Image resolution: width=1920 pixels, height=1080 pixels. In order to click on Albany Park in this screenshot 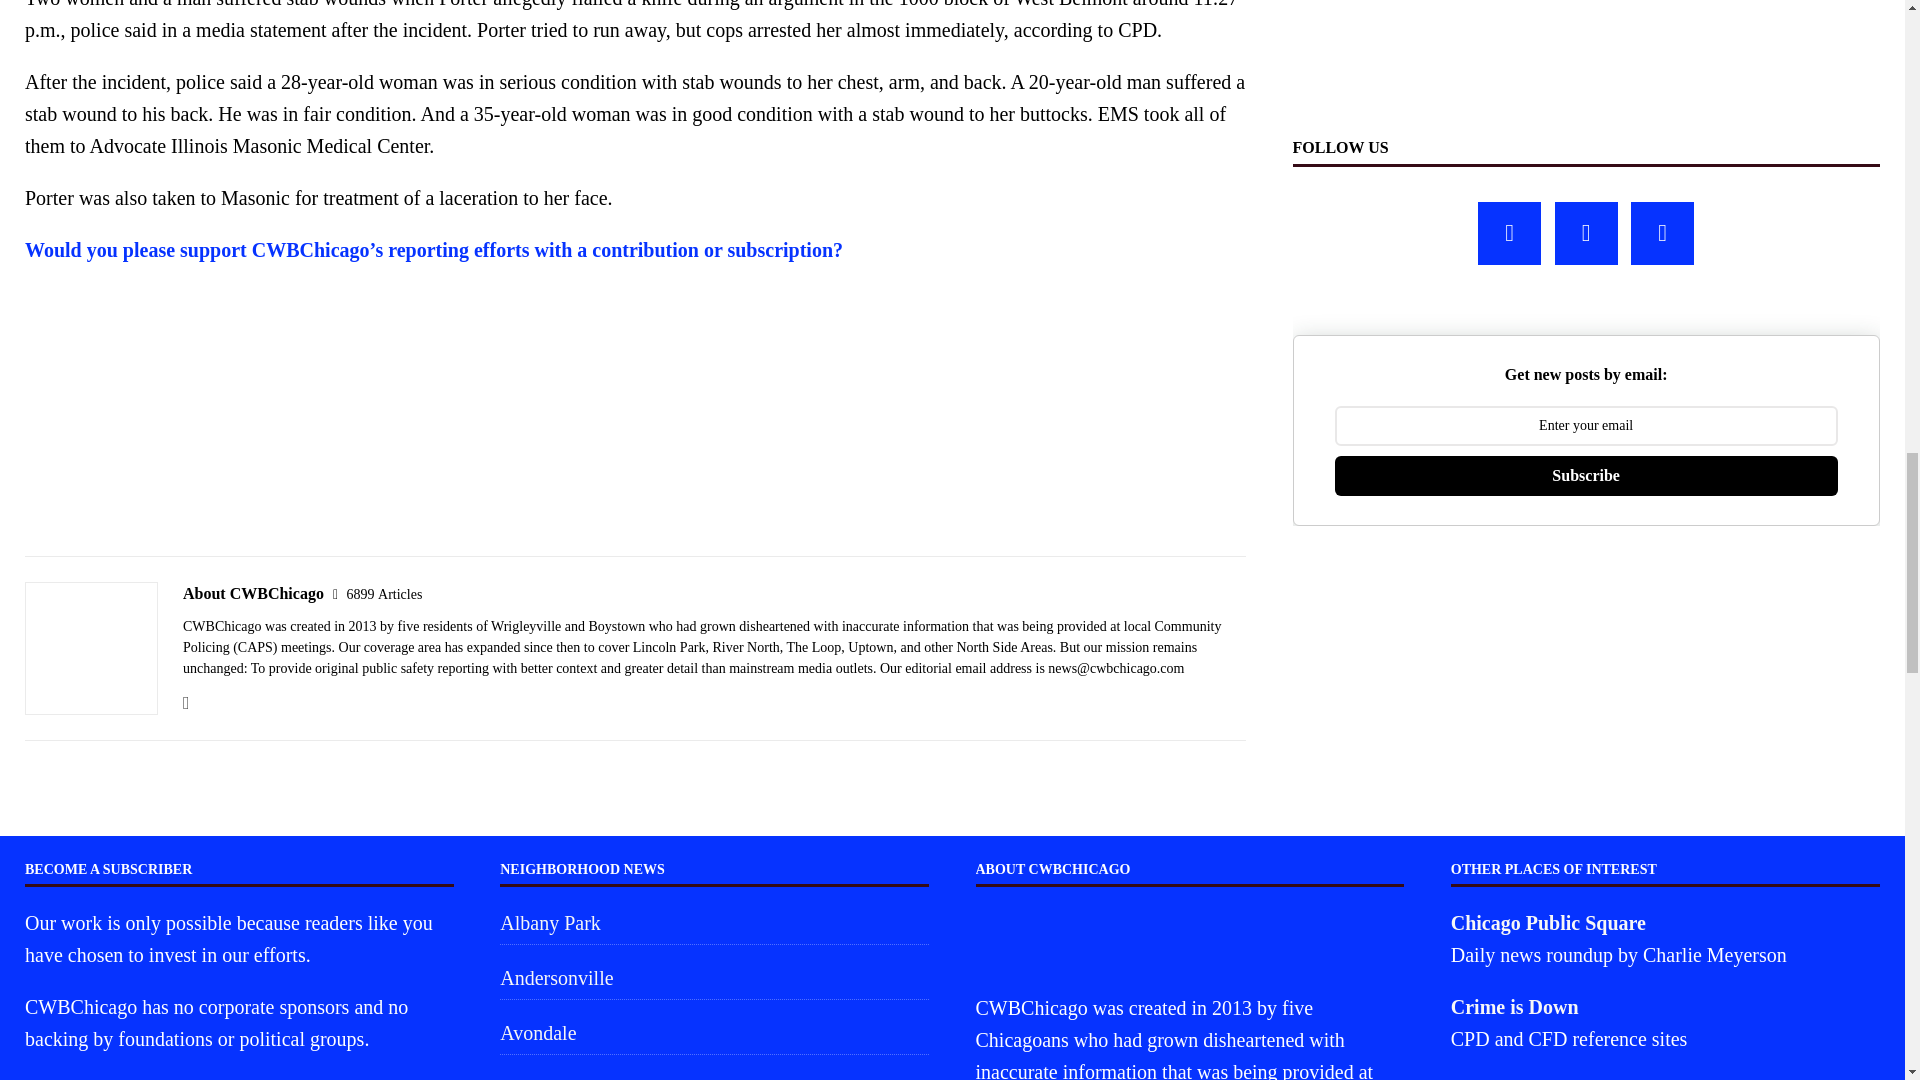, I will do `click(714, 925)`.